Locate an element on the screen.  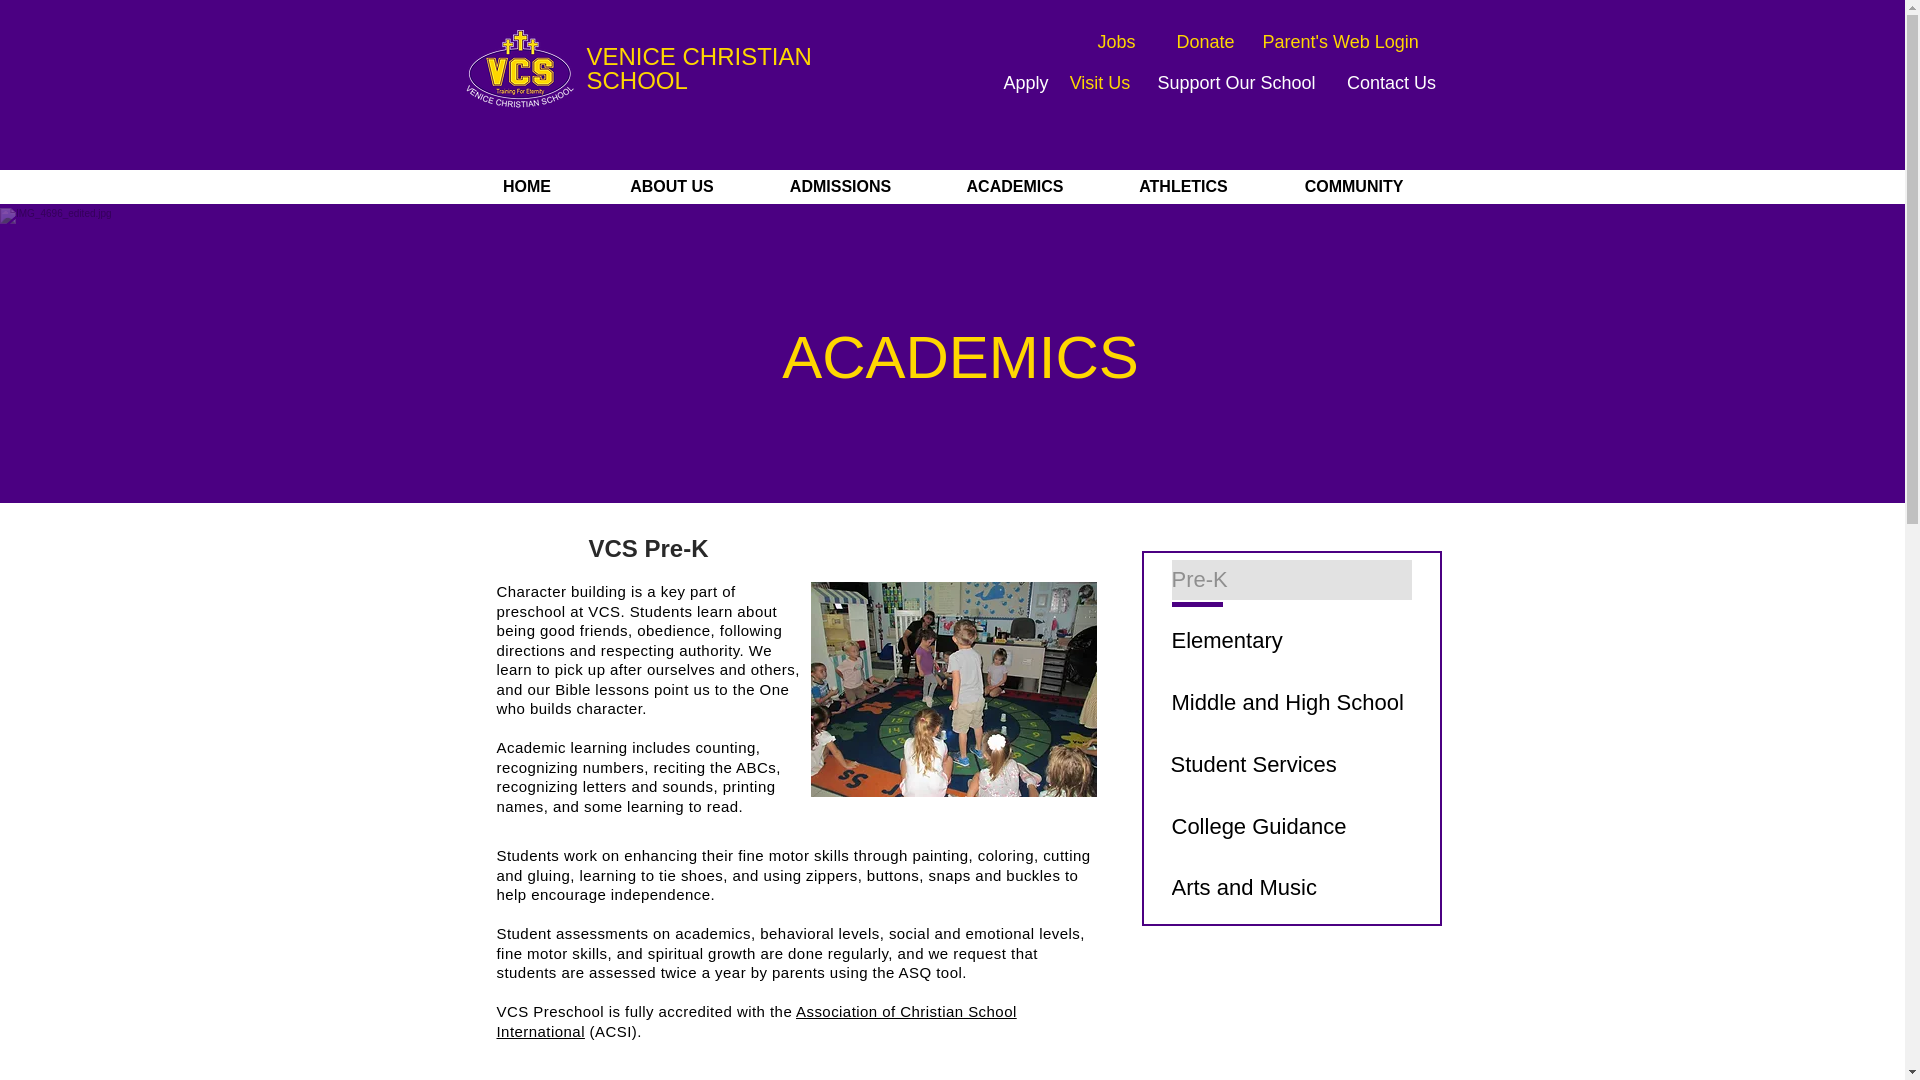
College Guidance is located at coordinates (1291, 826).